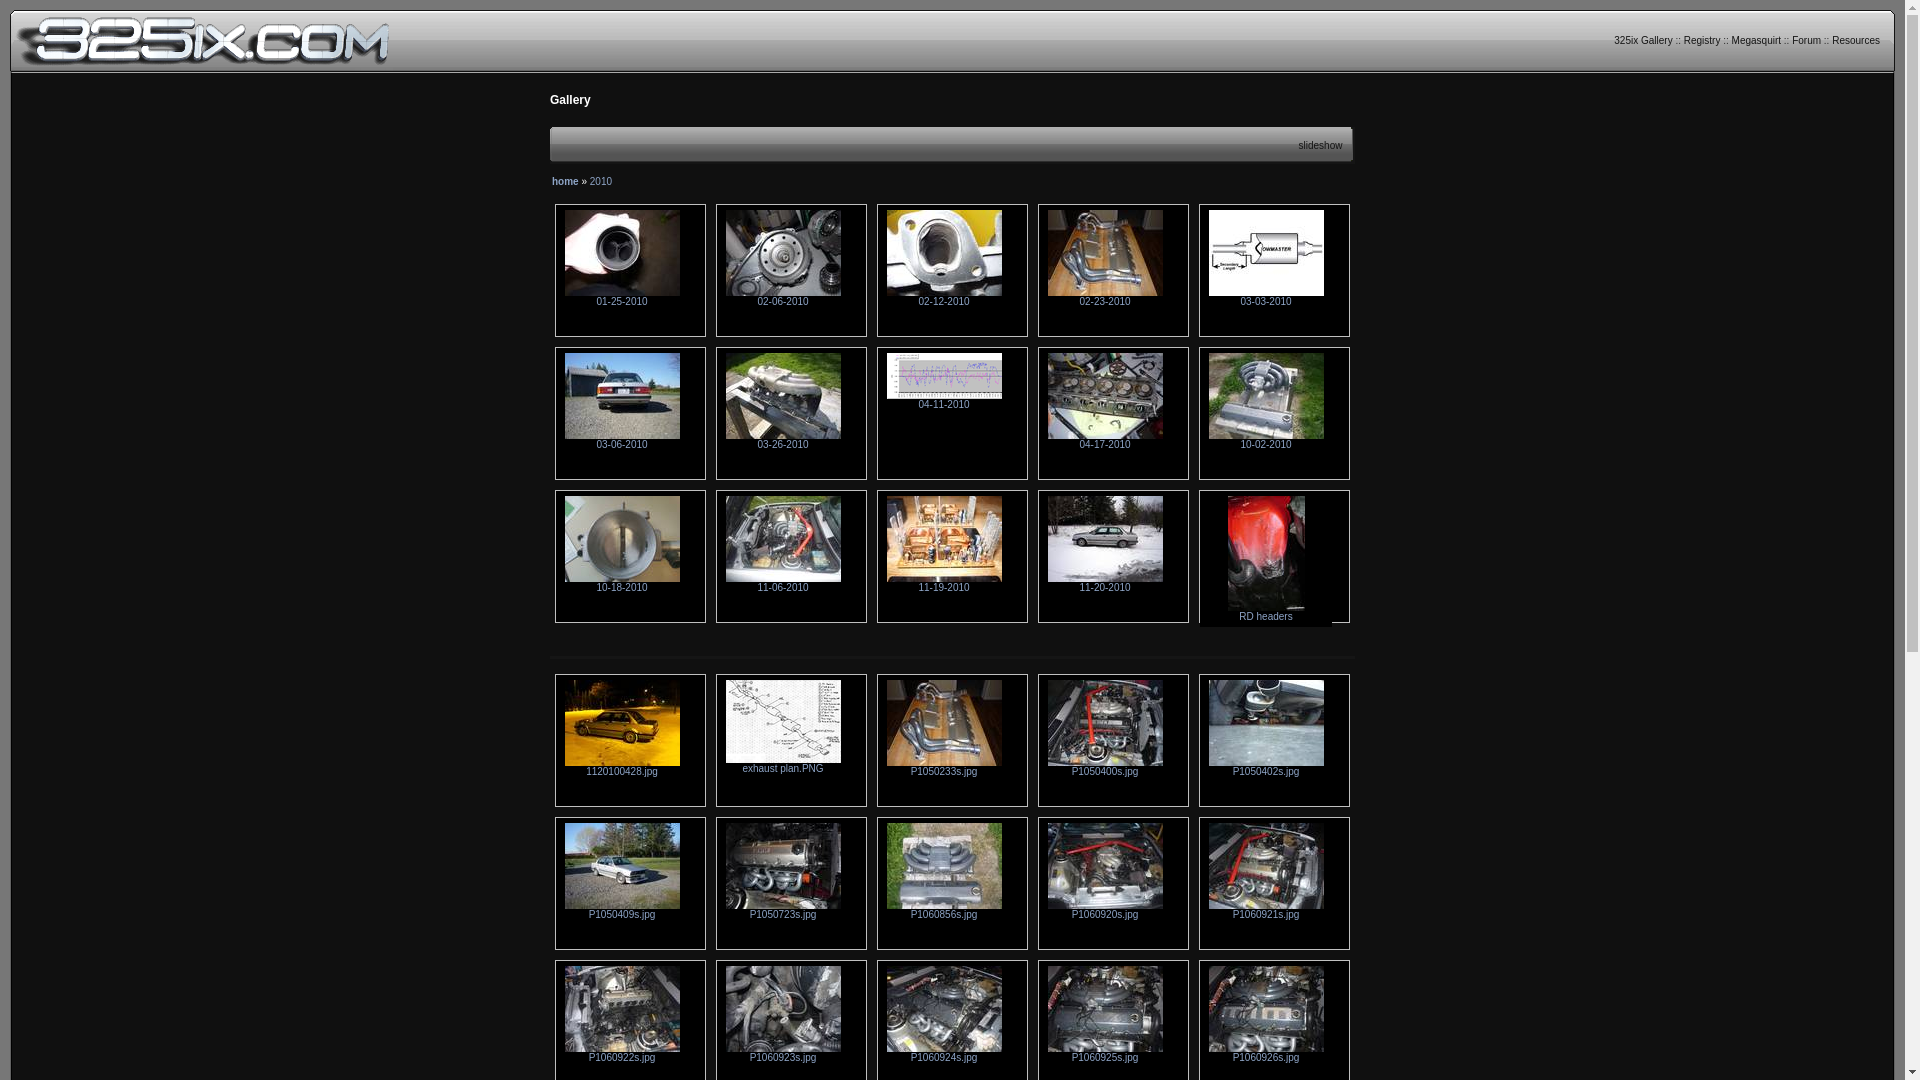 This screenshot has height=1080, width=1920. What do you see at coordinates (1106, 767) in the screenshot?
I see `P1050400s.jpg` at bounding box center [1106, 767].